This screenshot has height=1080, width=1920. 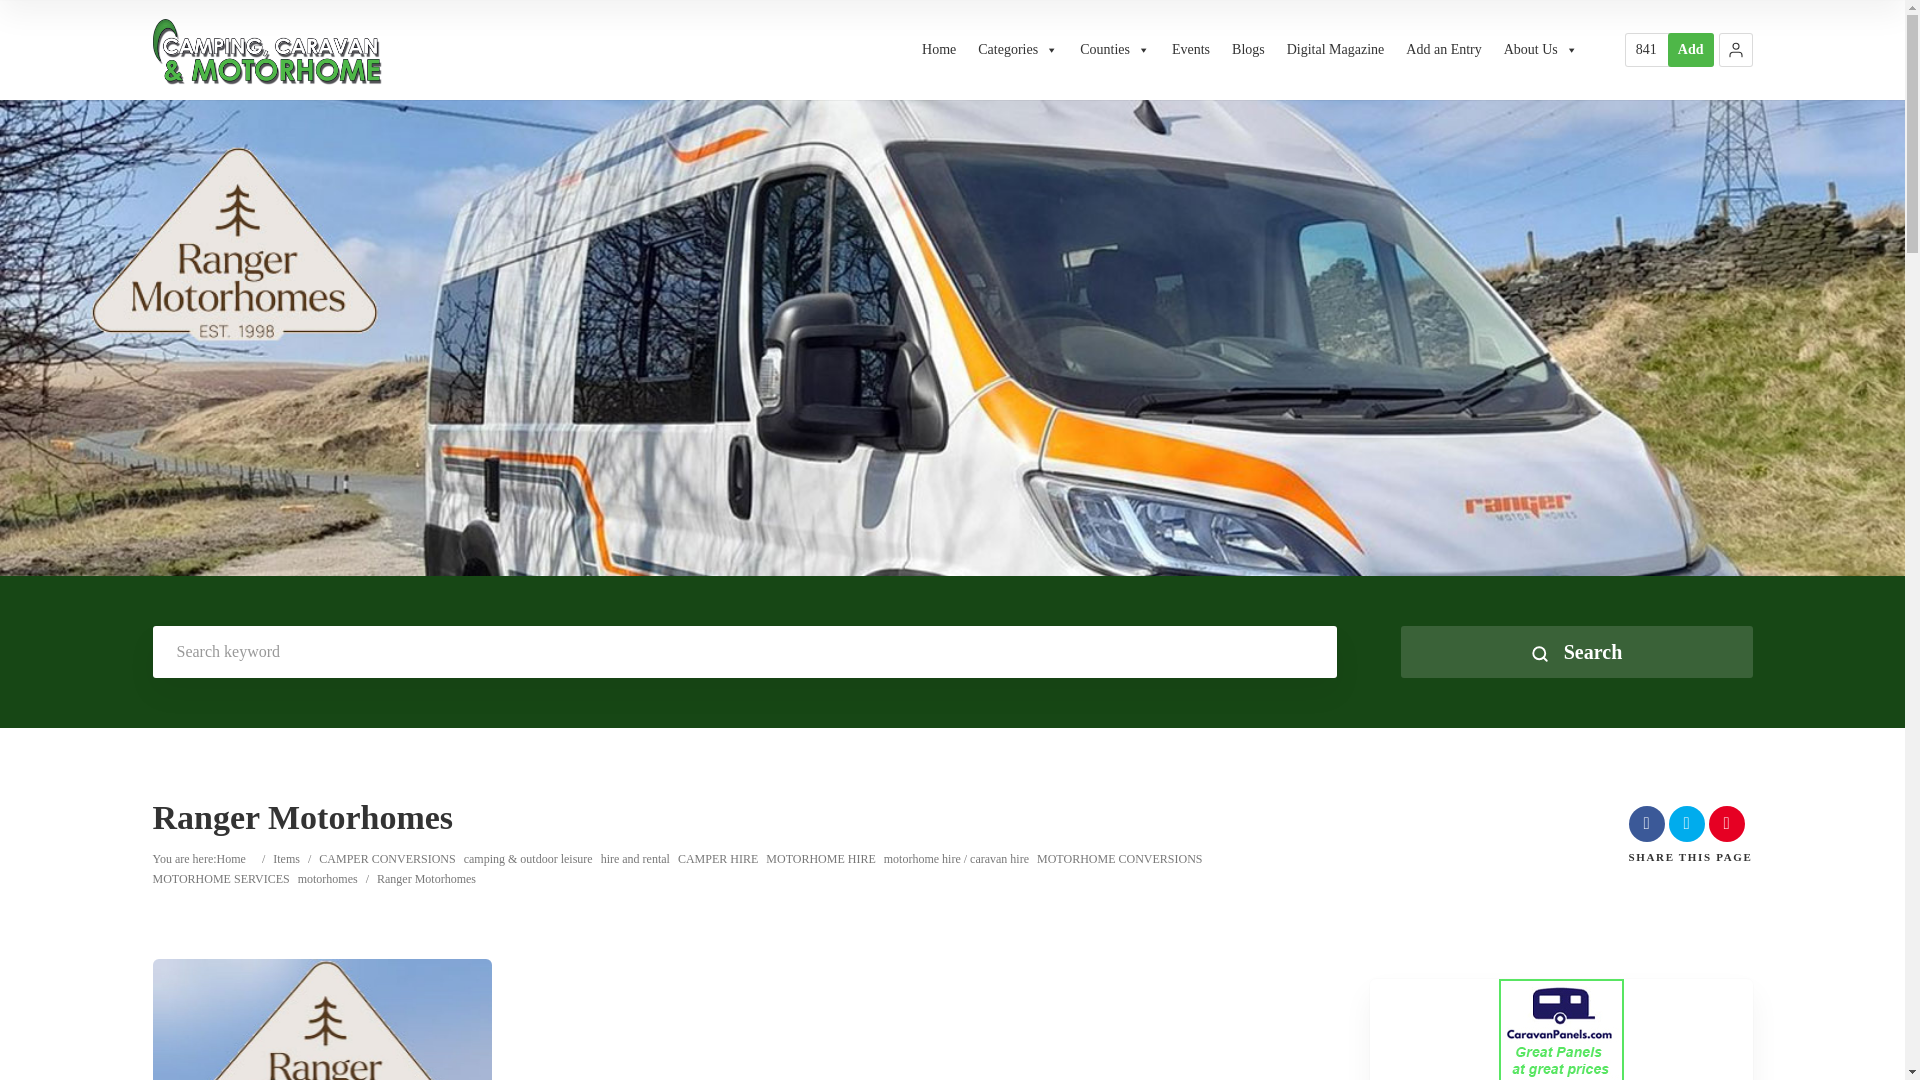 I want to click on Categories, so click(x=1017, y=50).